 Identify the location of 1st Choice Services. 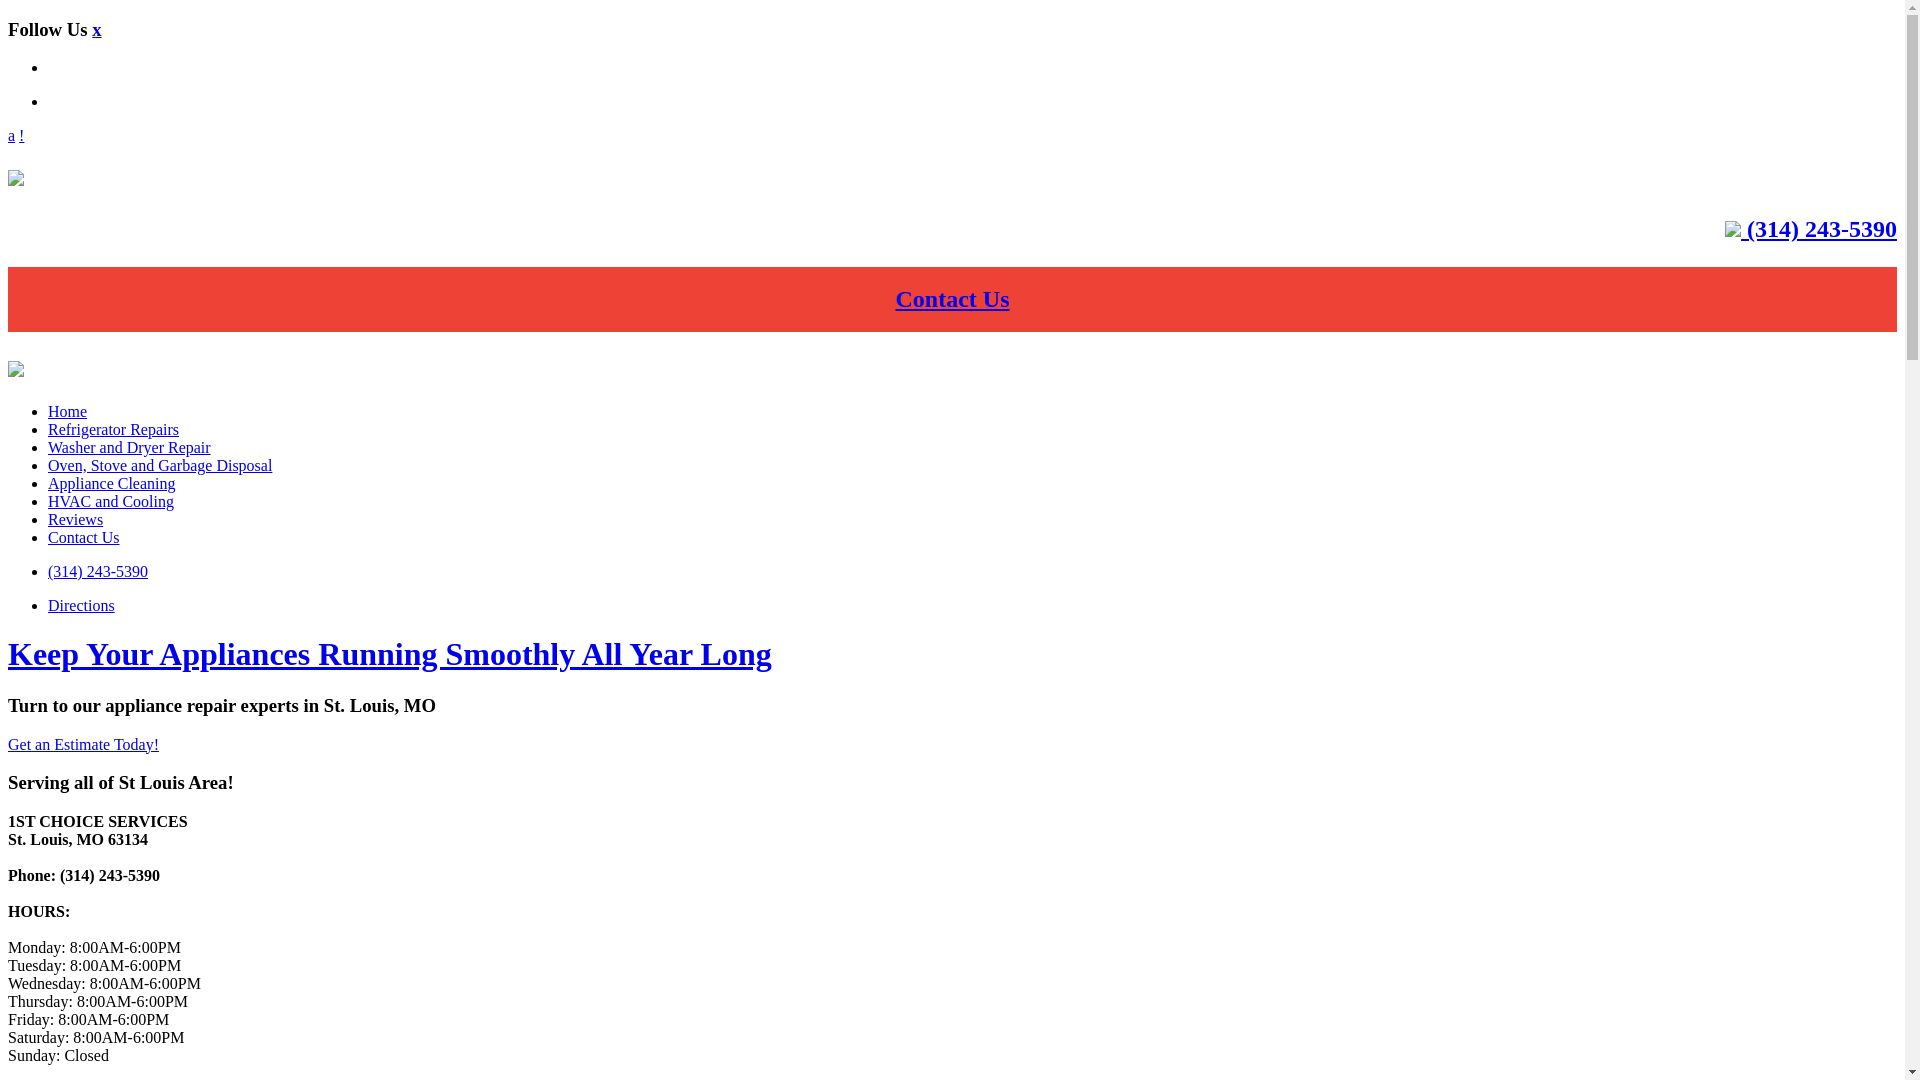
(16, 178).